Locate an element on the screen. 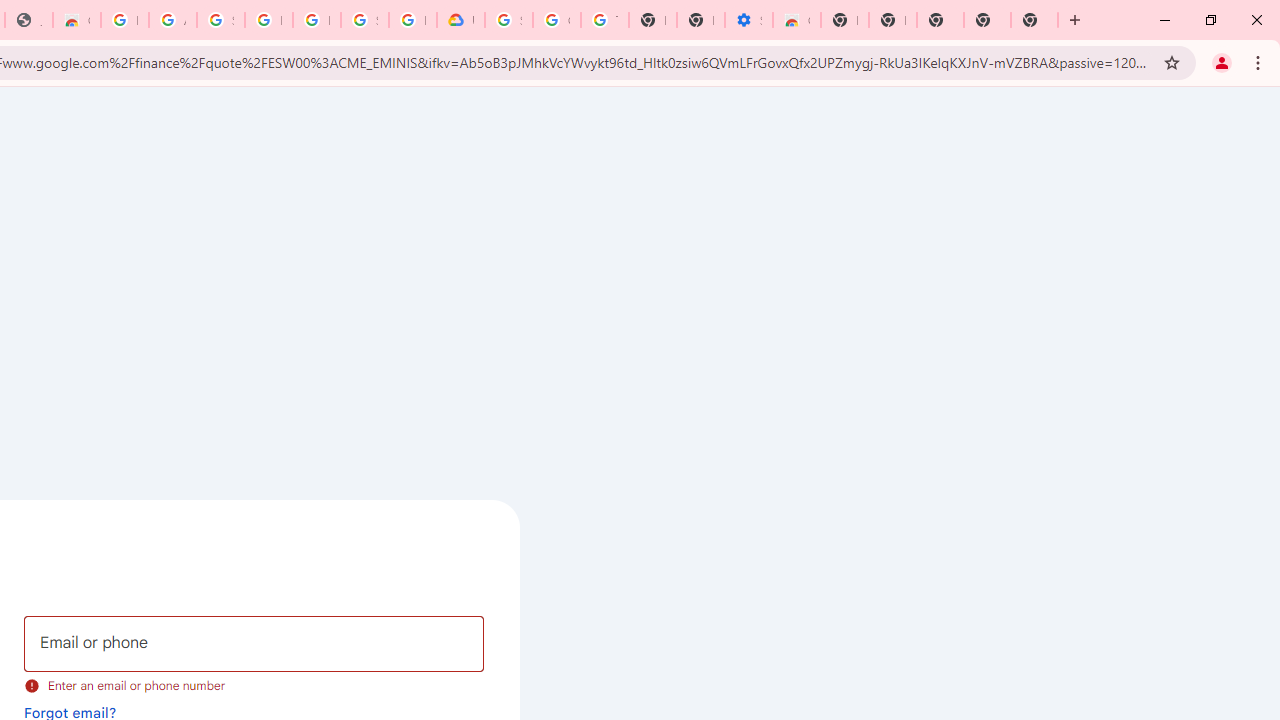  Chrome Web Store - Household is located at coordinates (76, 20).